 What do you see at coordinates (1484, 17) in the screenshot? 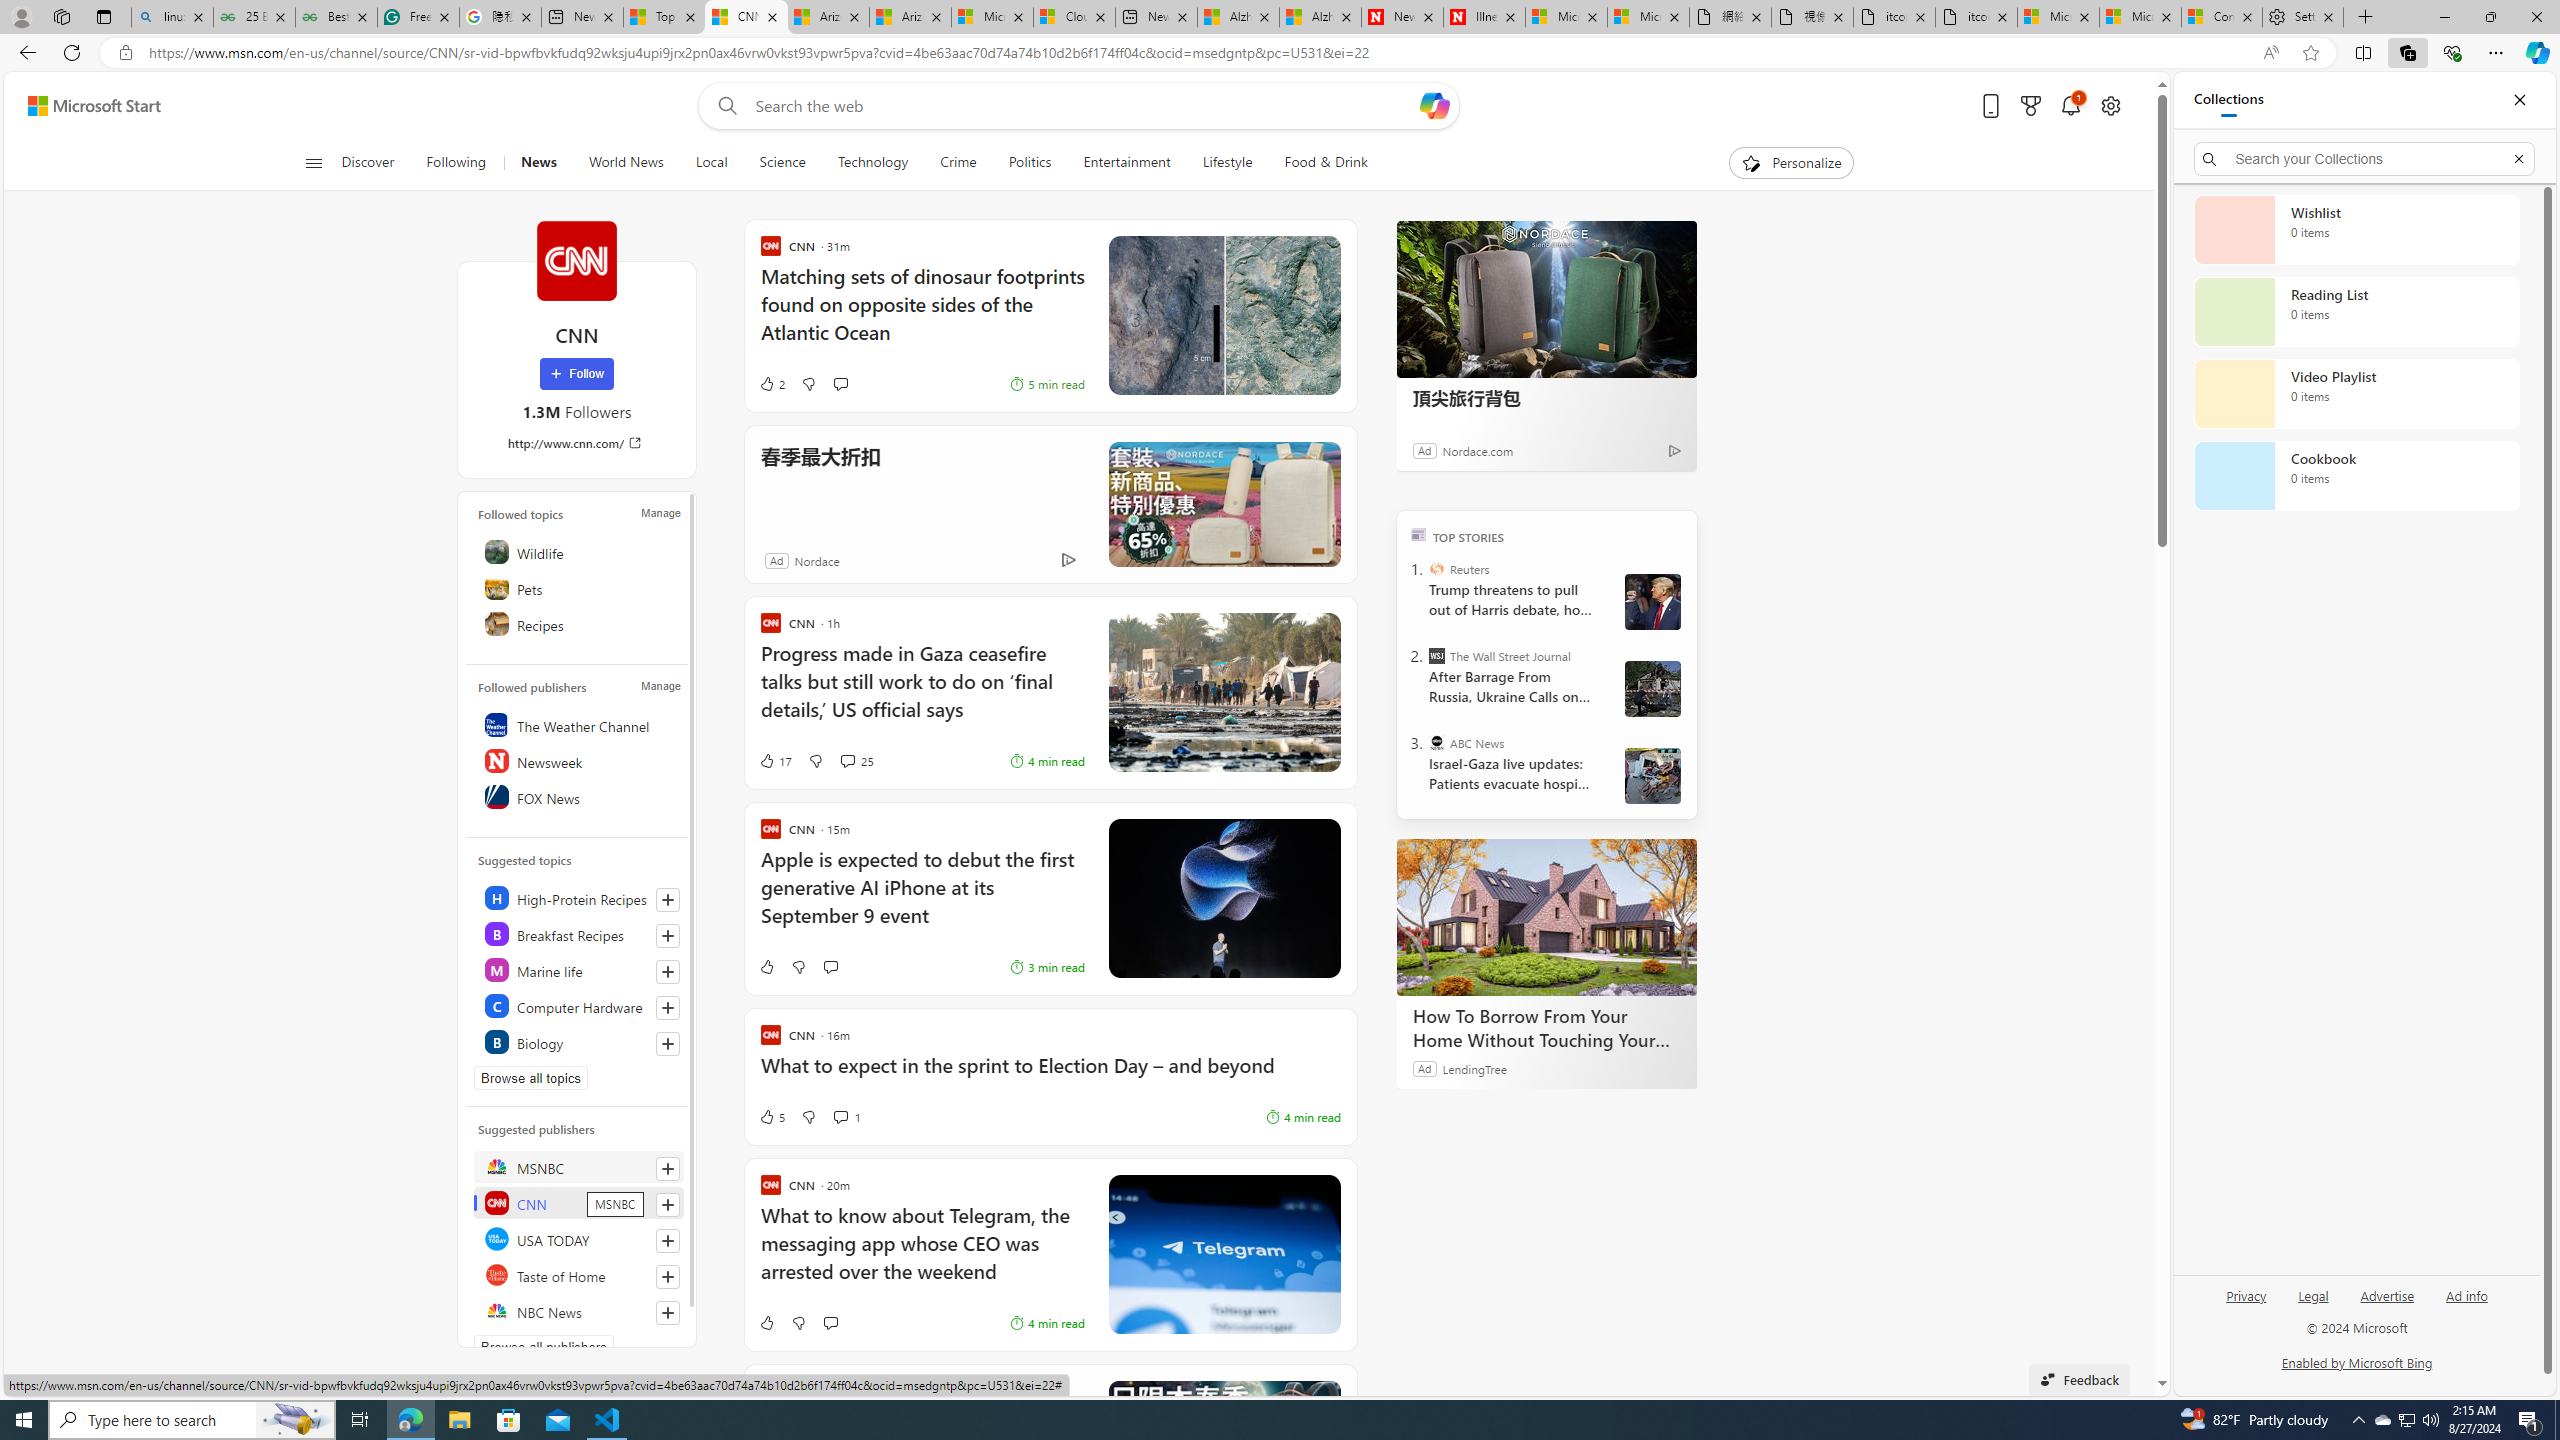
I see `Illness news & latest pictures from Newsweek.com` at bounding box center [1484, 17].